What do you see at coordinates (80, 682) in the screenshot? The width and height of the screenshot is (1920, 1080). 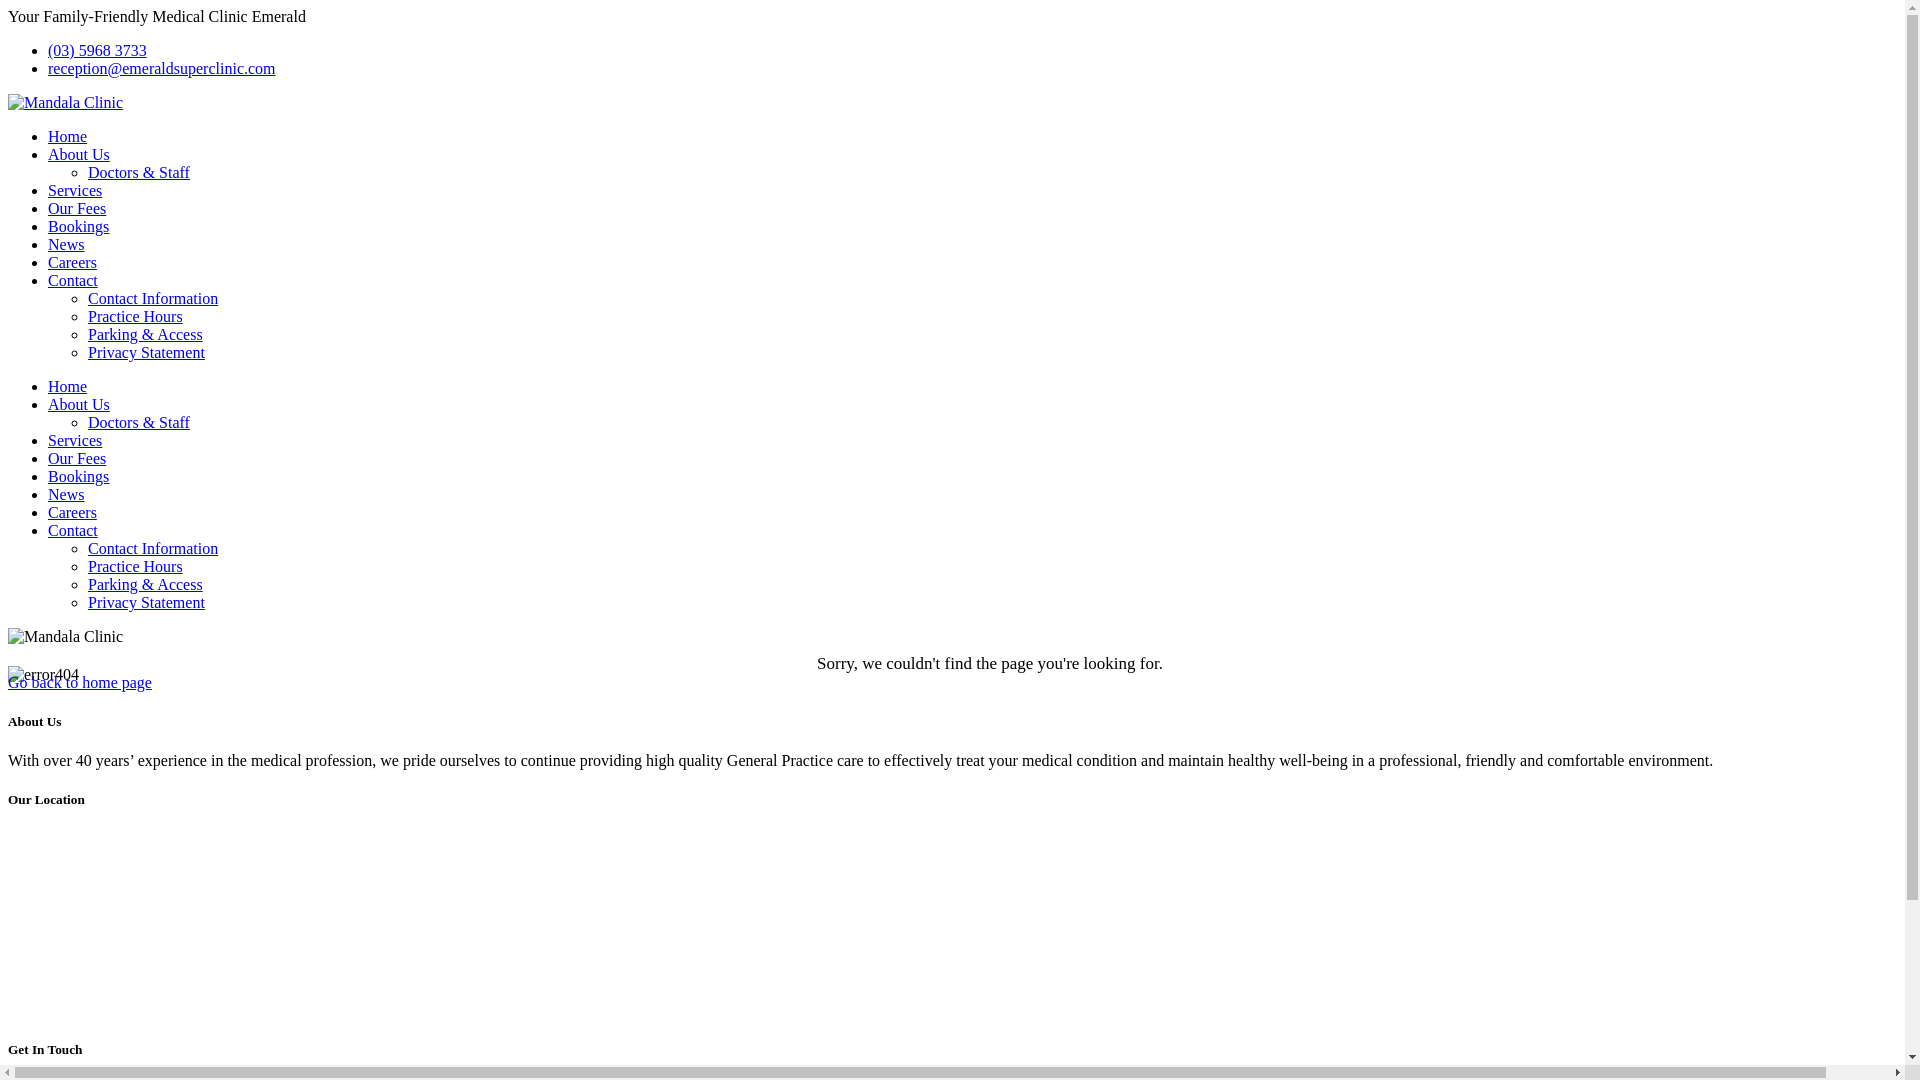 I see `Go back to home page` at bounding box center [80, 682].